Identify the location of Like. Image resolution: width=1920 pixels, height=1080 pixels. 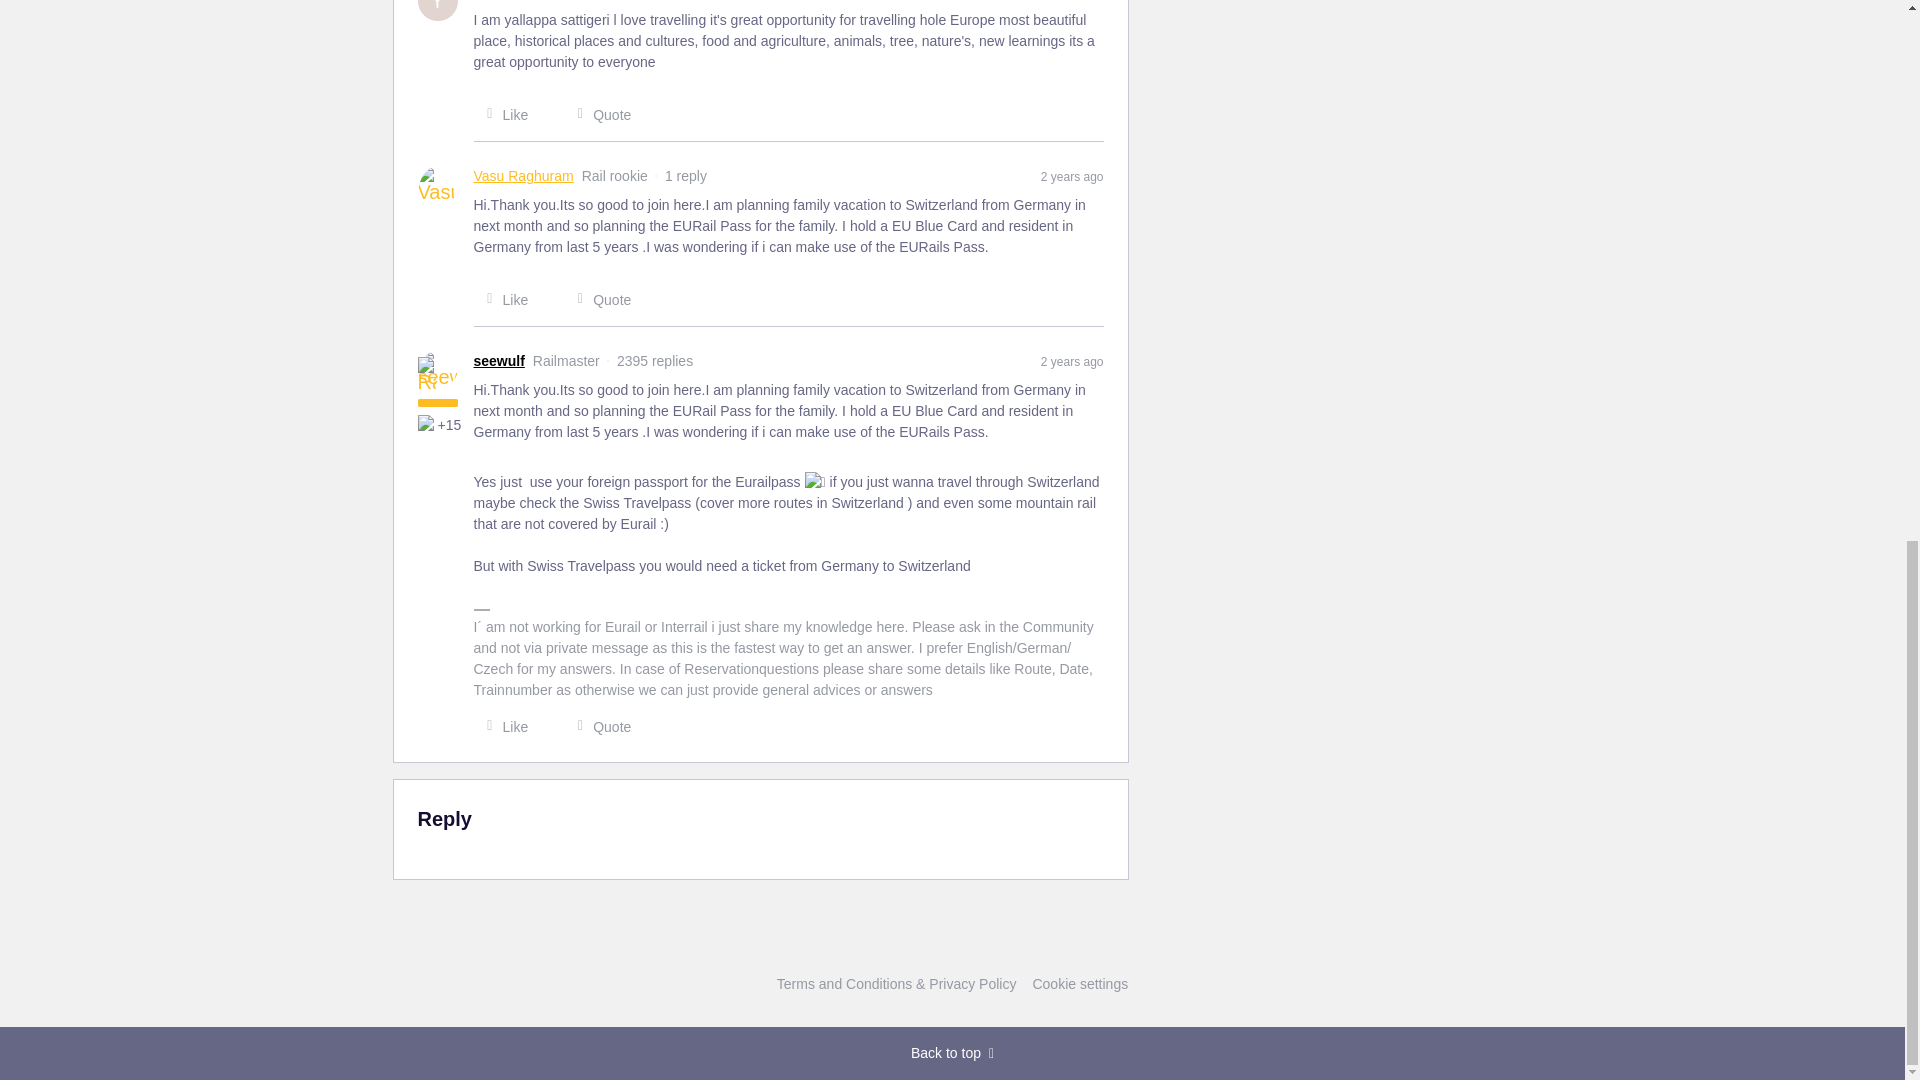
(502, 114).